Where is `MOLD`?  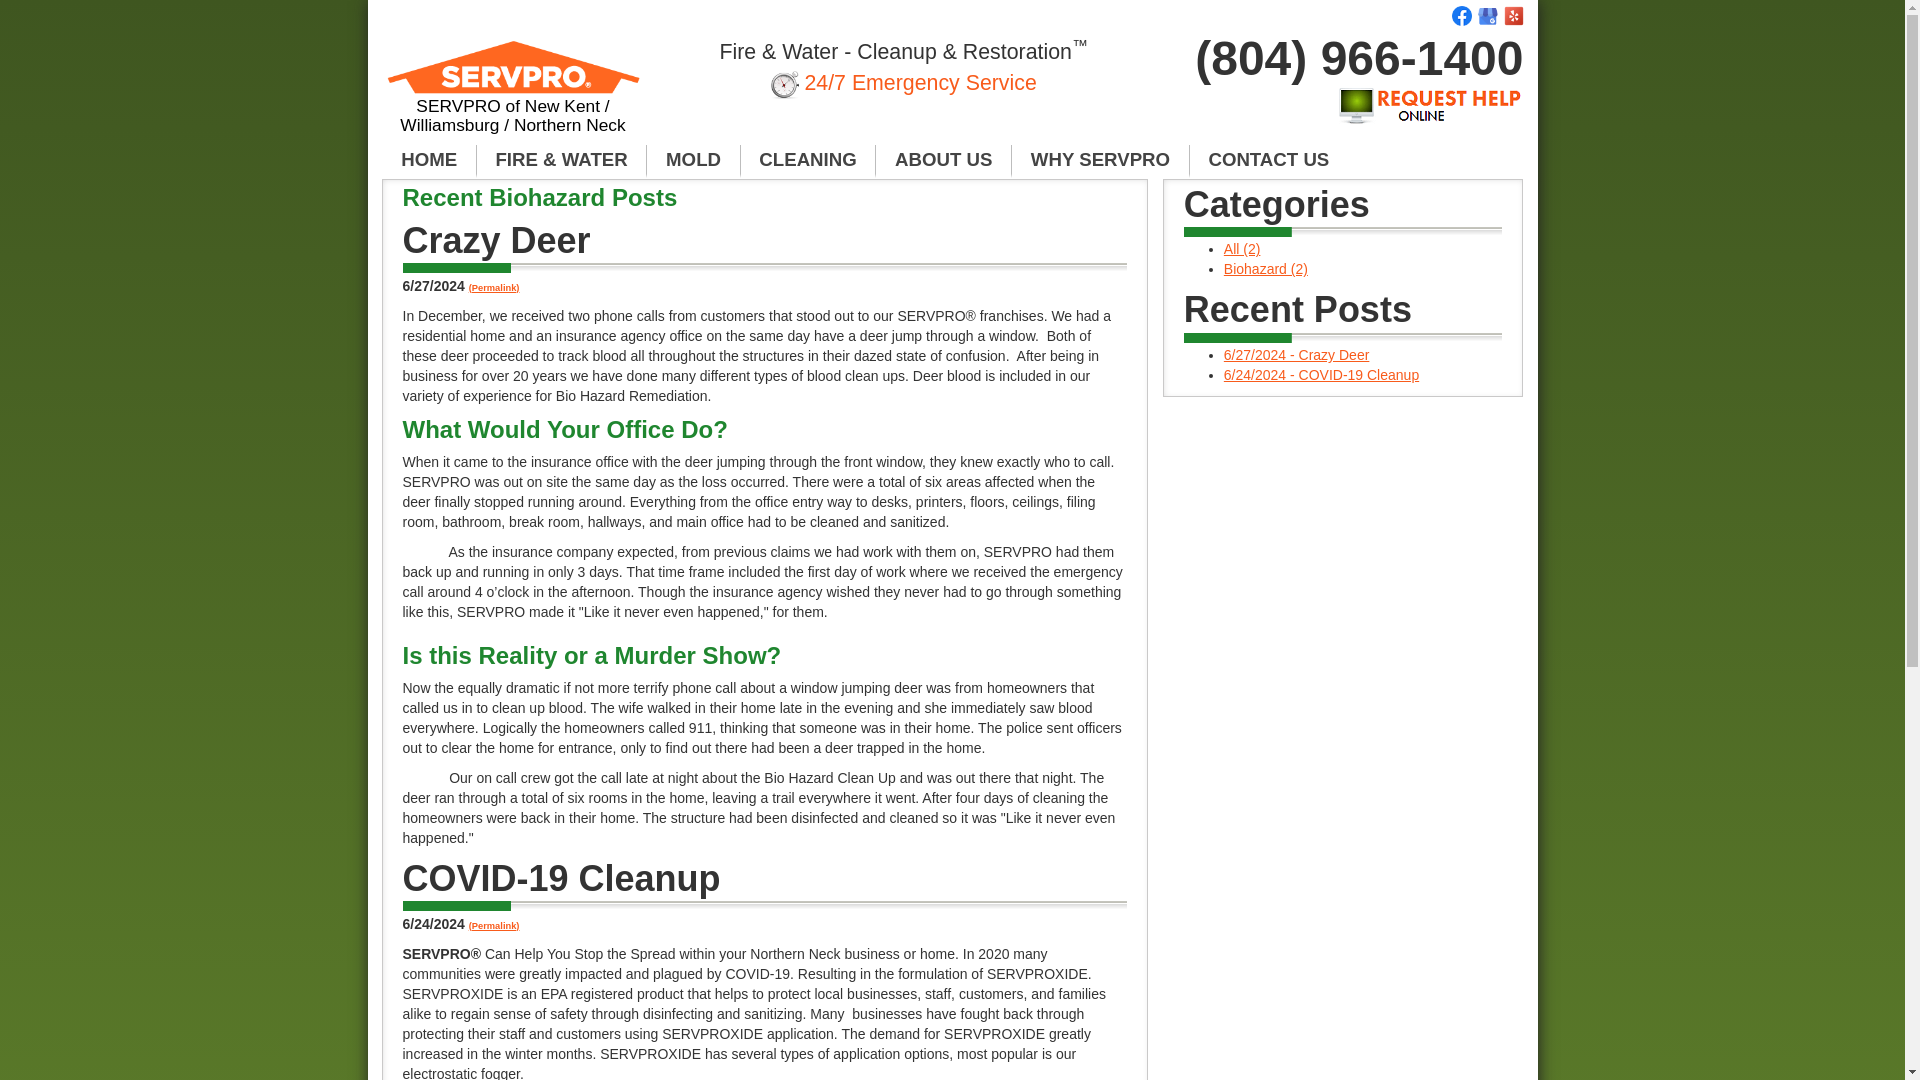 MOLD is located at coordinates (693, 160).